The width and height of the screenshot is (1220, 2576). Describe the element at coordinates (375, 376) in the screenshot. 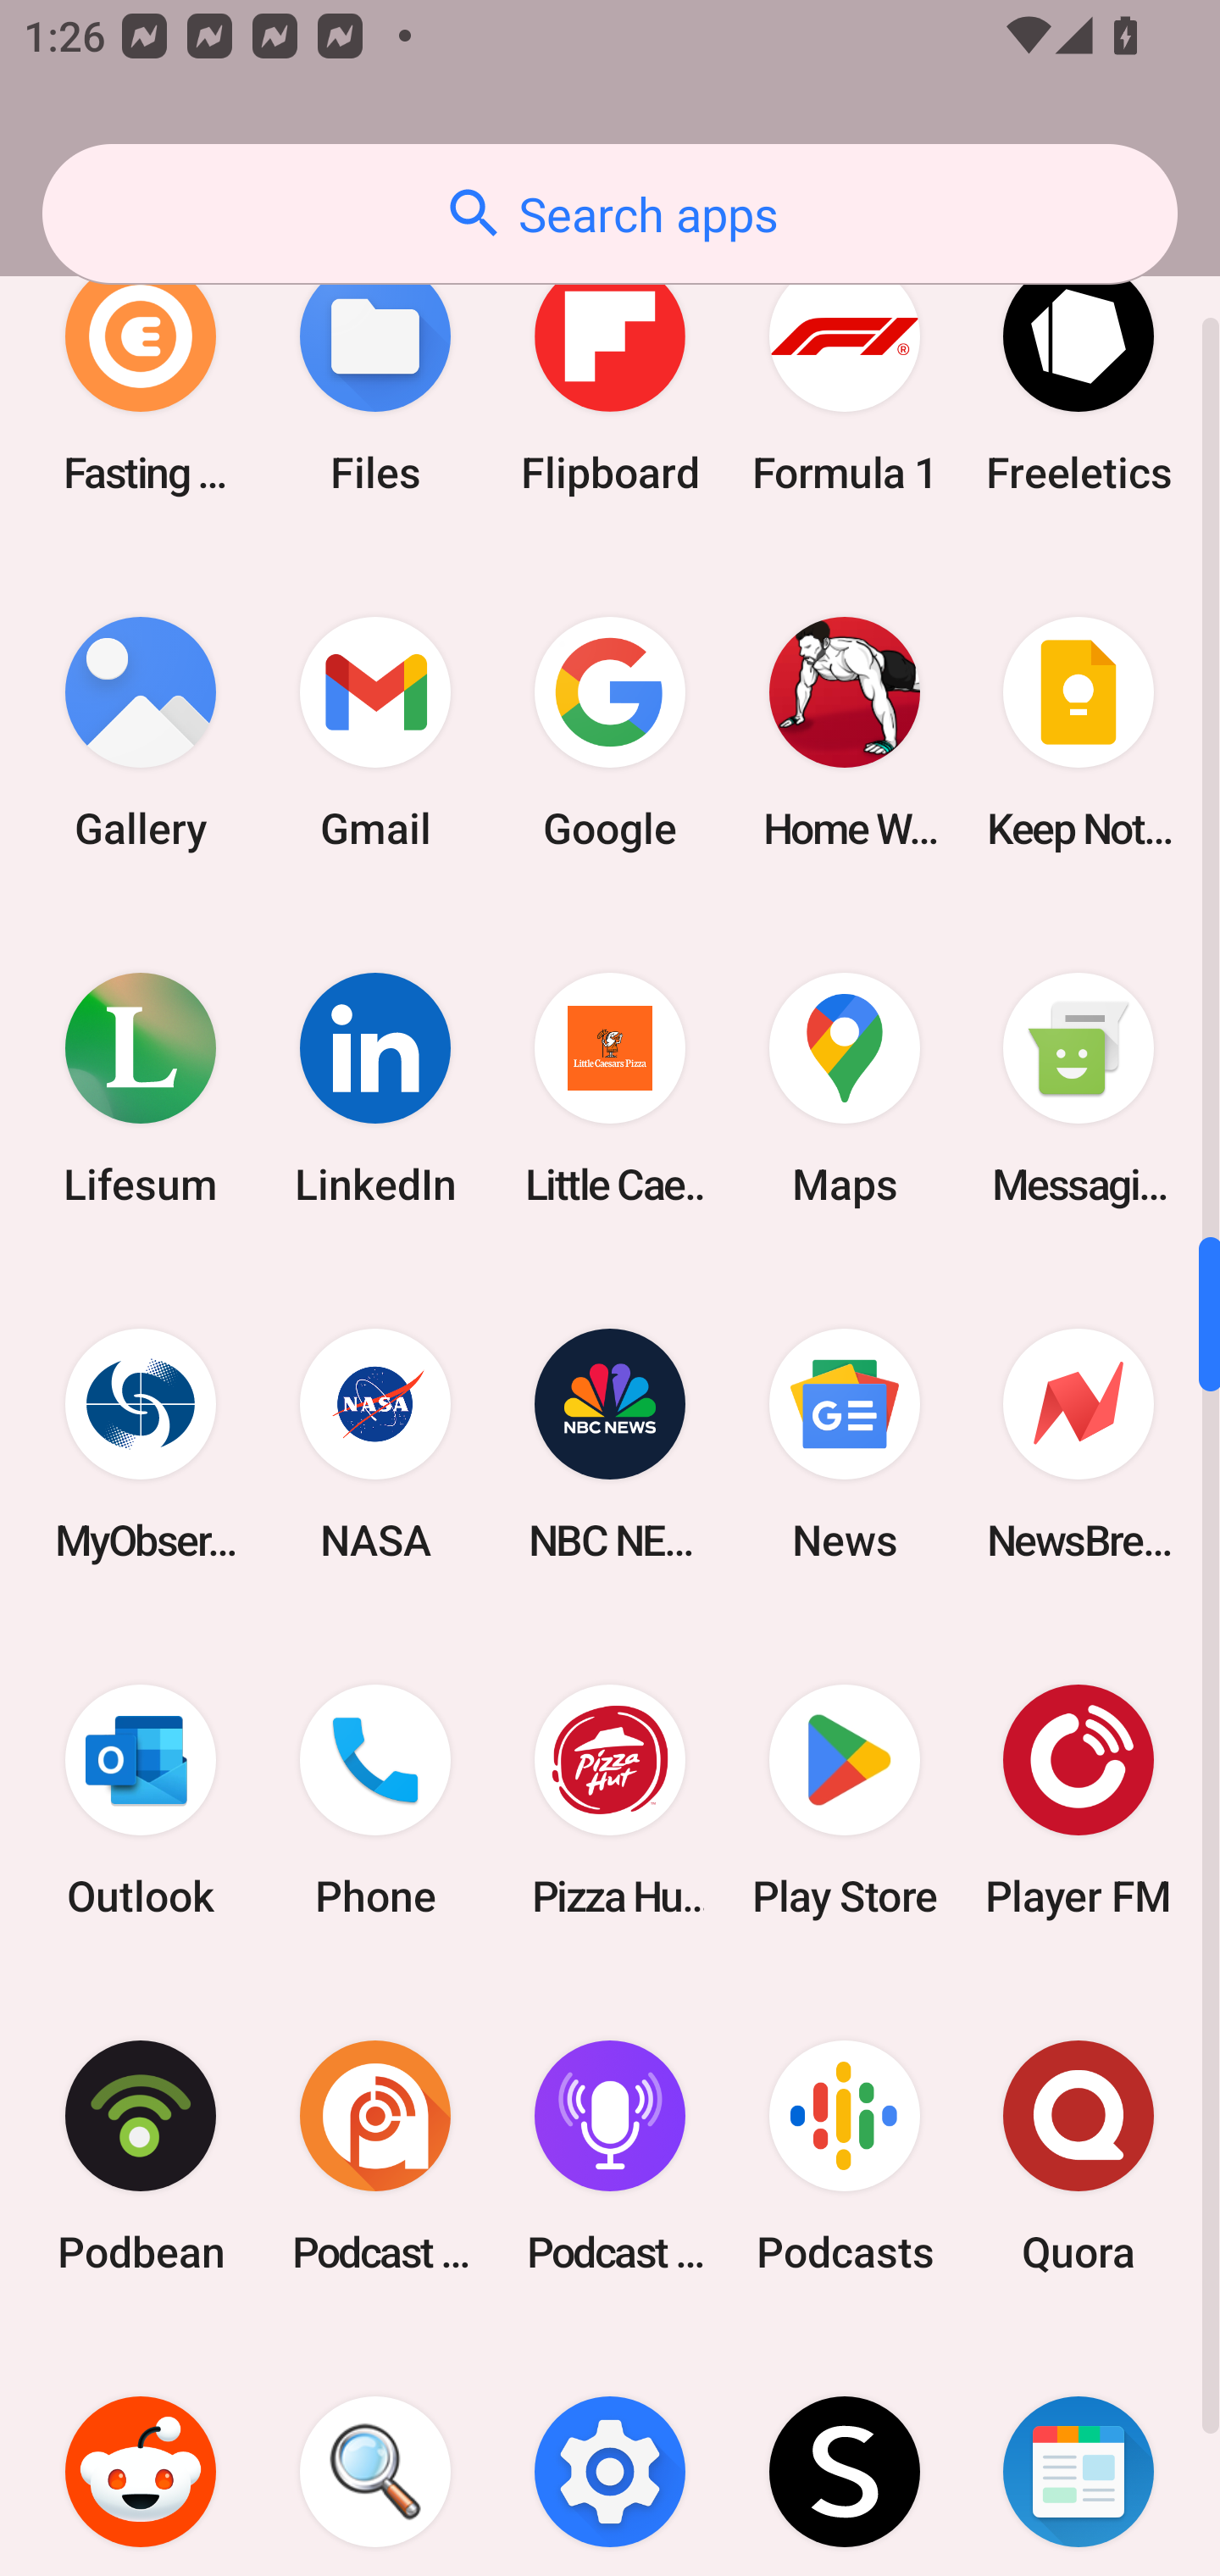

I see `Files` at that location.